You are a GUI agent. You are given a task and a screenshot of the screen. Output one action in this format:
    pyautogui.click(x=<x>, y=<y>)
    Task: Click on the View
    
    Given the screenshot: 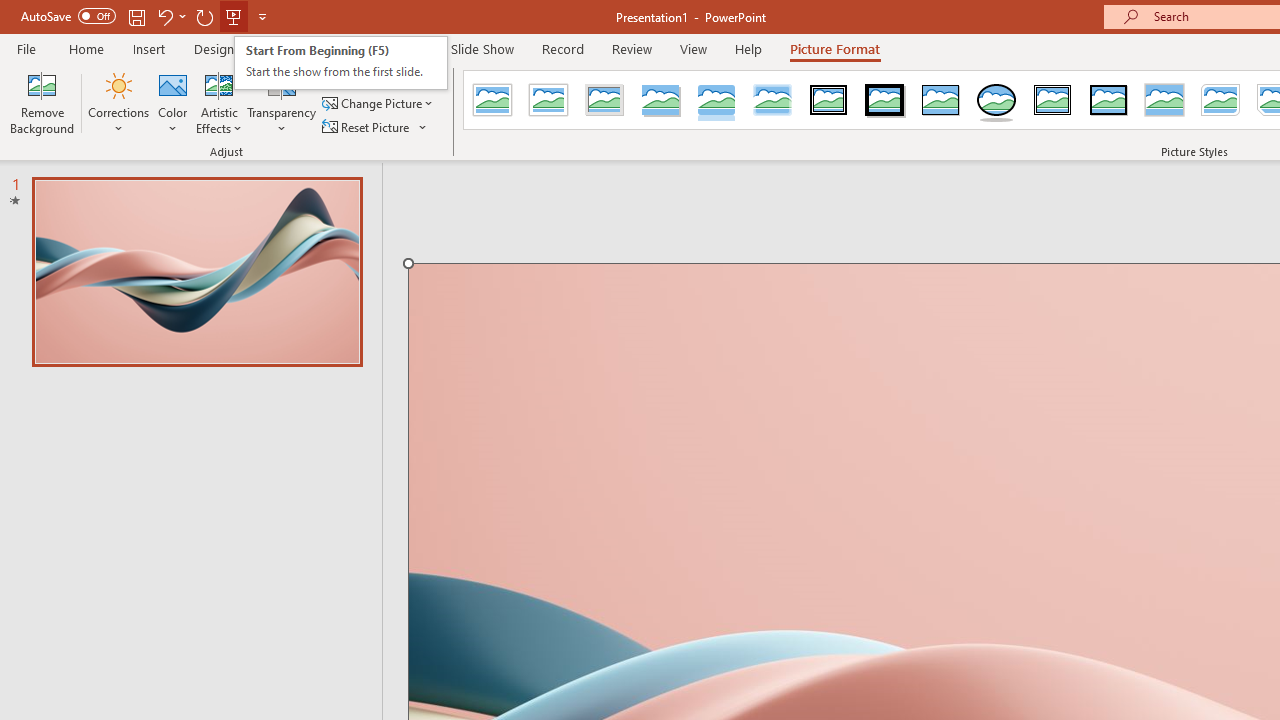 What is the action you would take?
    pyautogui.click(x=693, y=48)
    